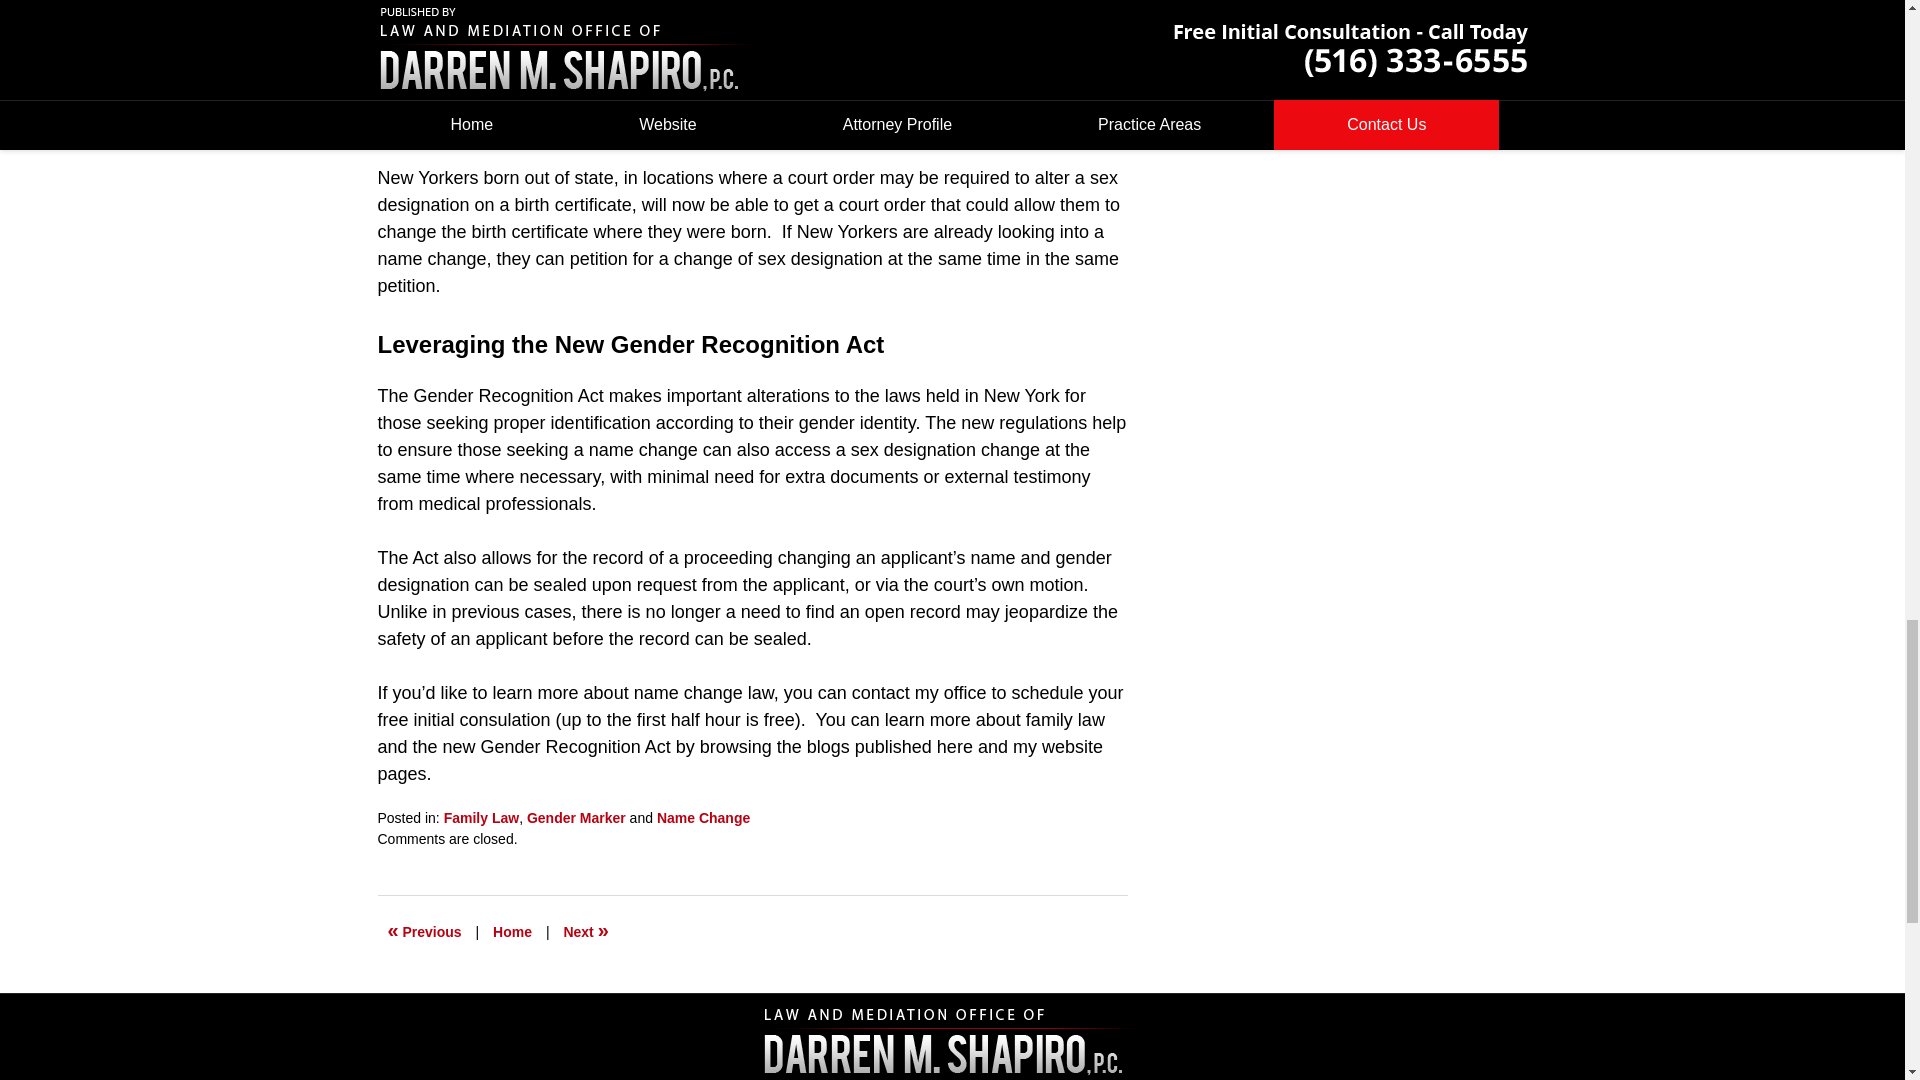 This screenshot has height=1080, width=1920. Describe the element at coordinates (703, 818) in the screenshot. I see `View all posts in Name Change` at that location.